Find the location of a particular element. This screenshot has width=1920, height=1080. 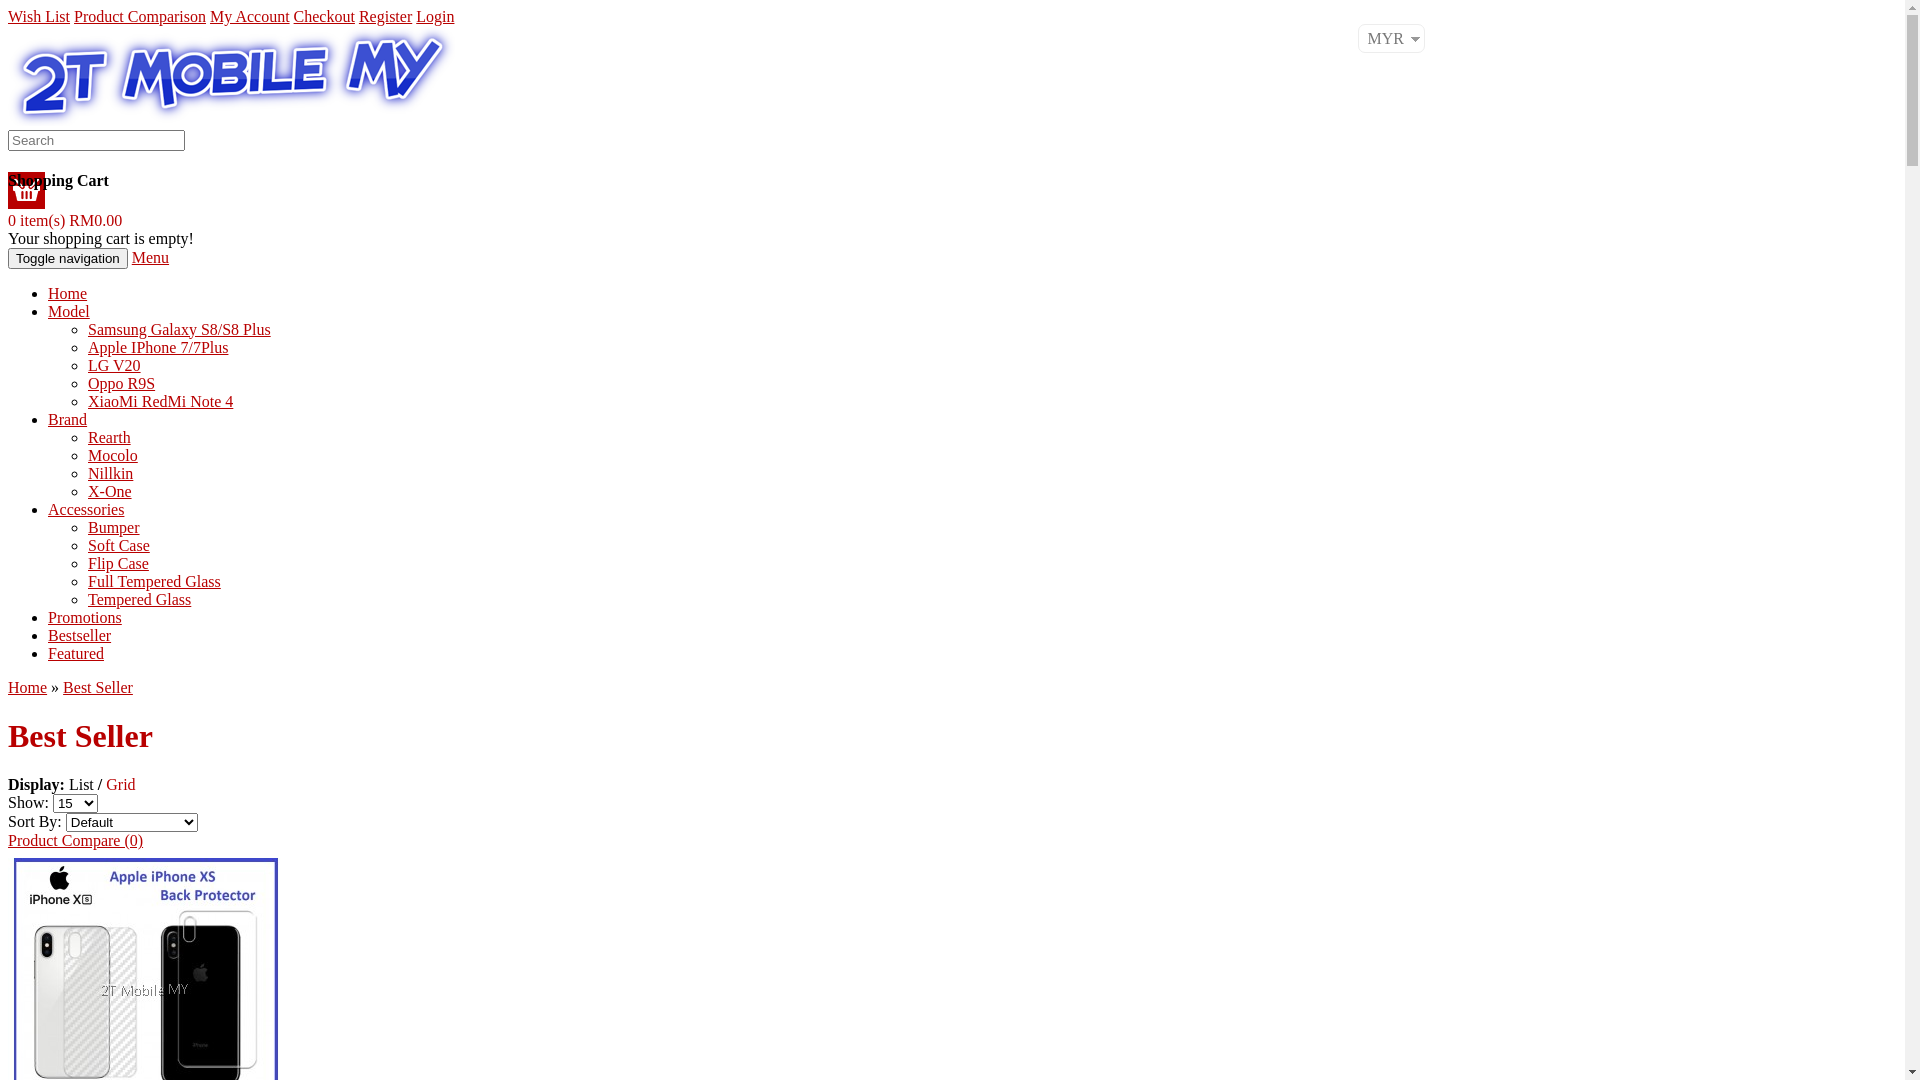

Mocolo is located at coordinates (113, 455).